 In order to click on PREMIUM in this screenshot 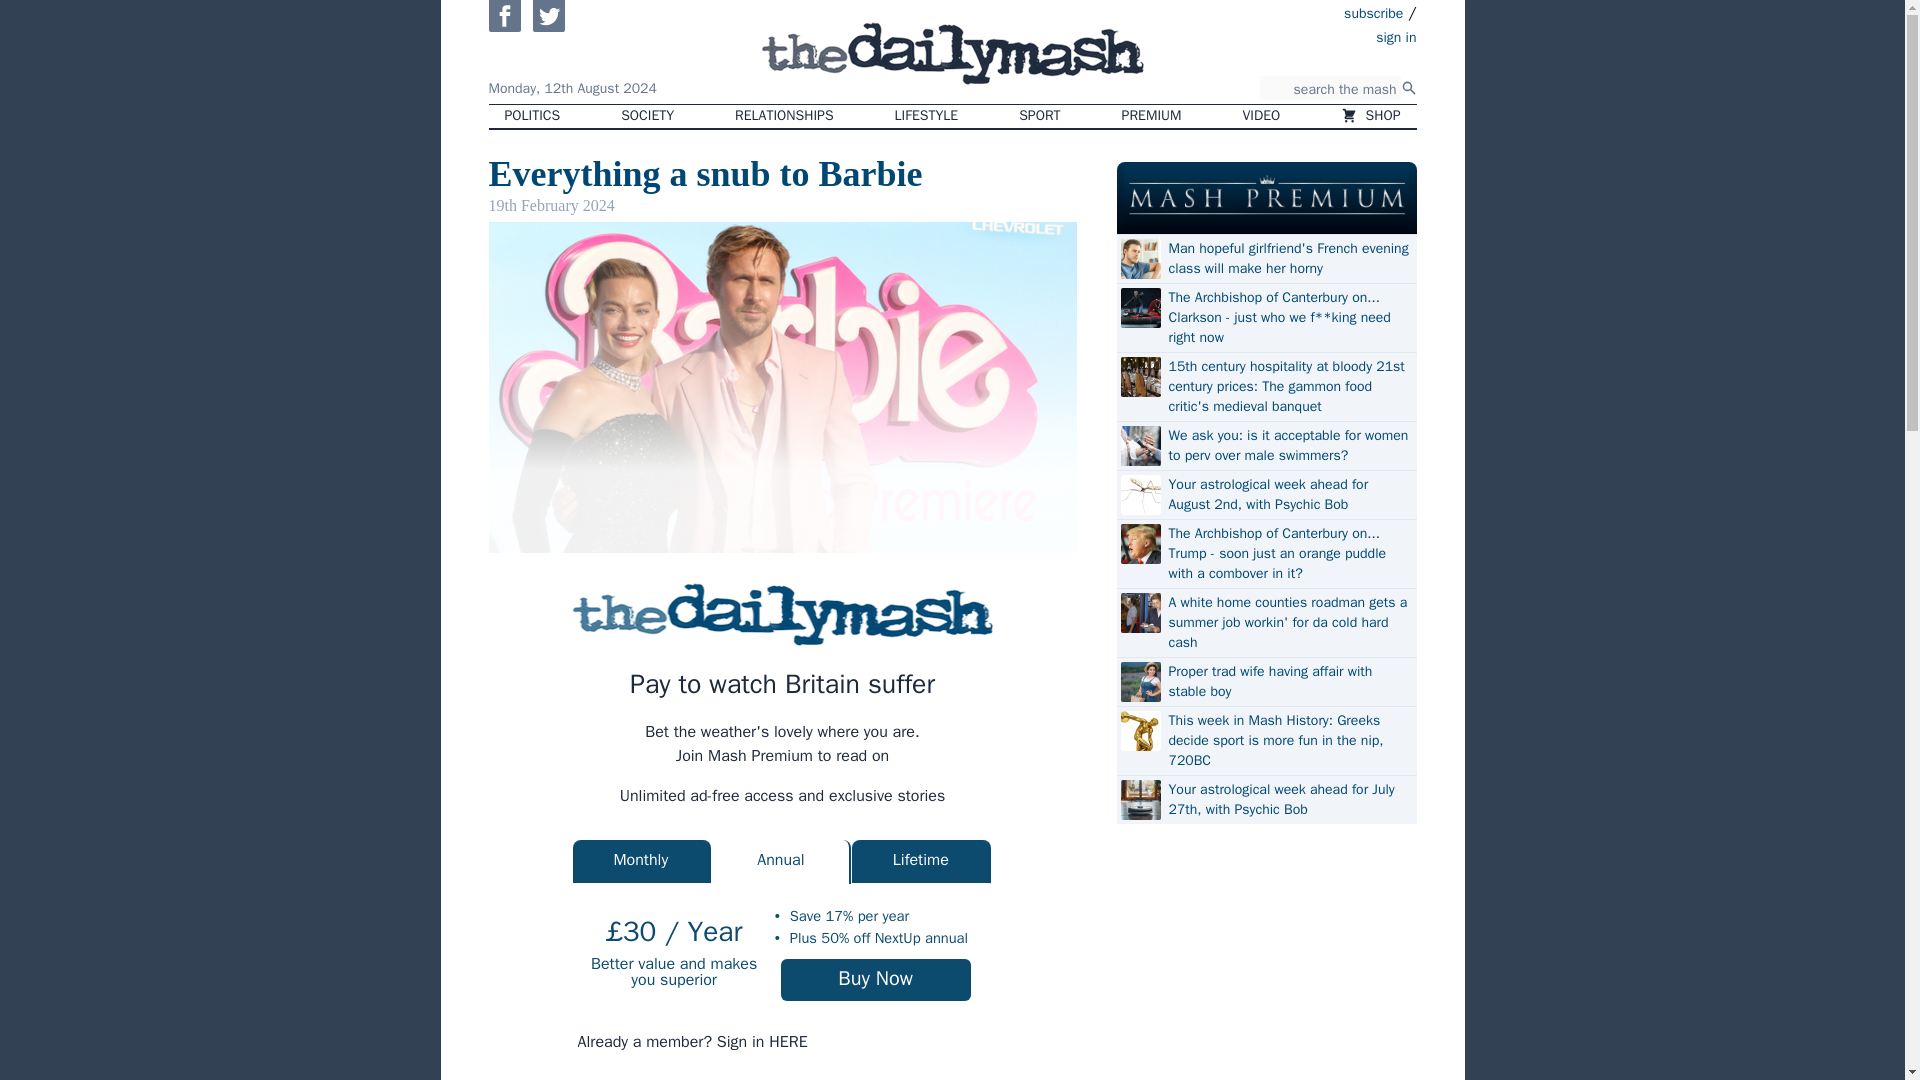, I will do `click(1152, 116)`.